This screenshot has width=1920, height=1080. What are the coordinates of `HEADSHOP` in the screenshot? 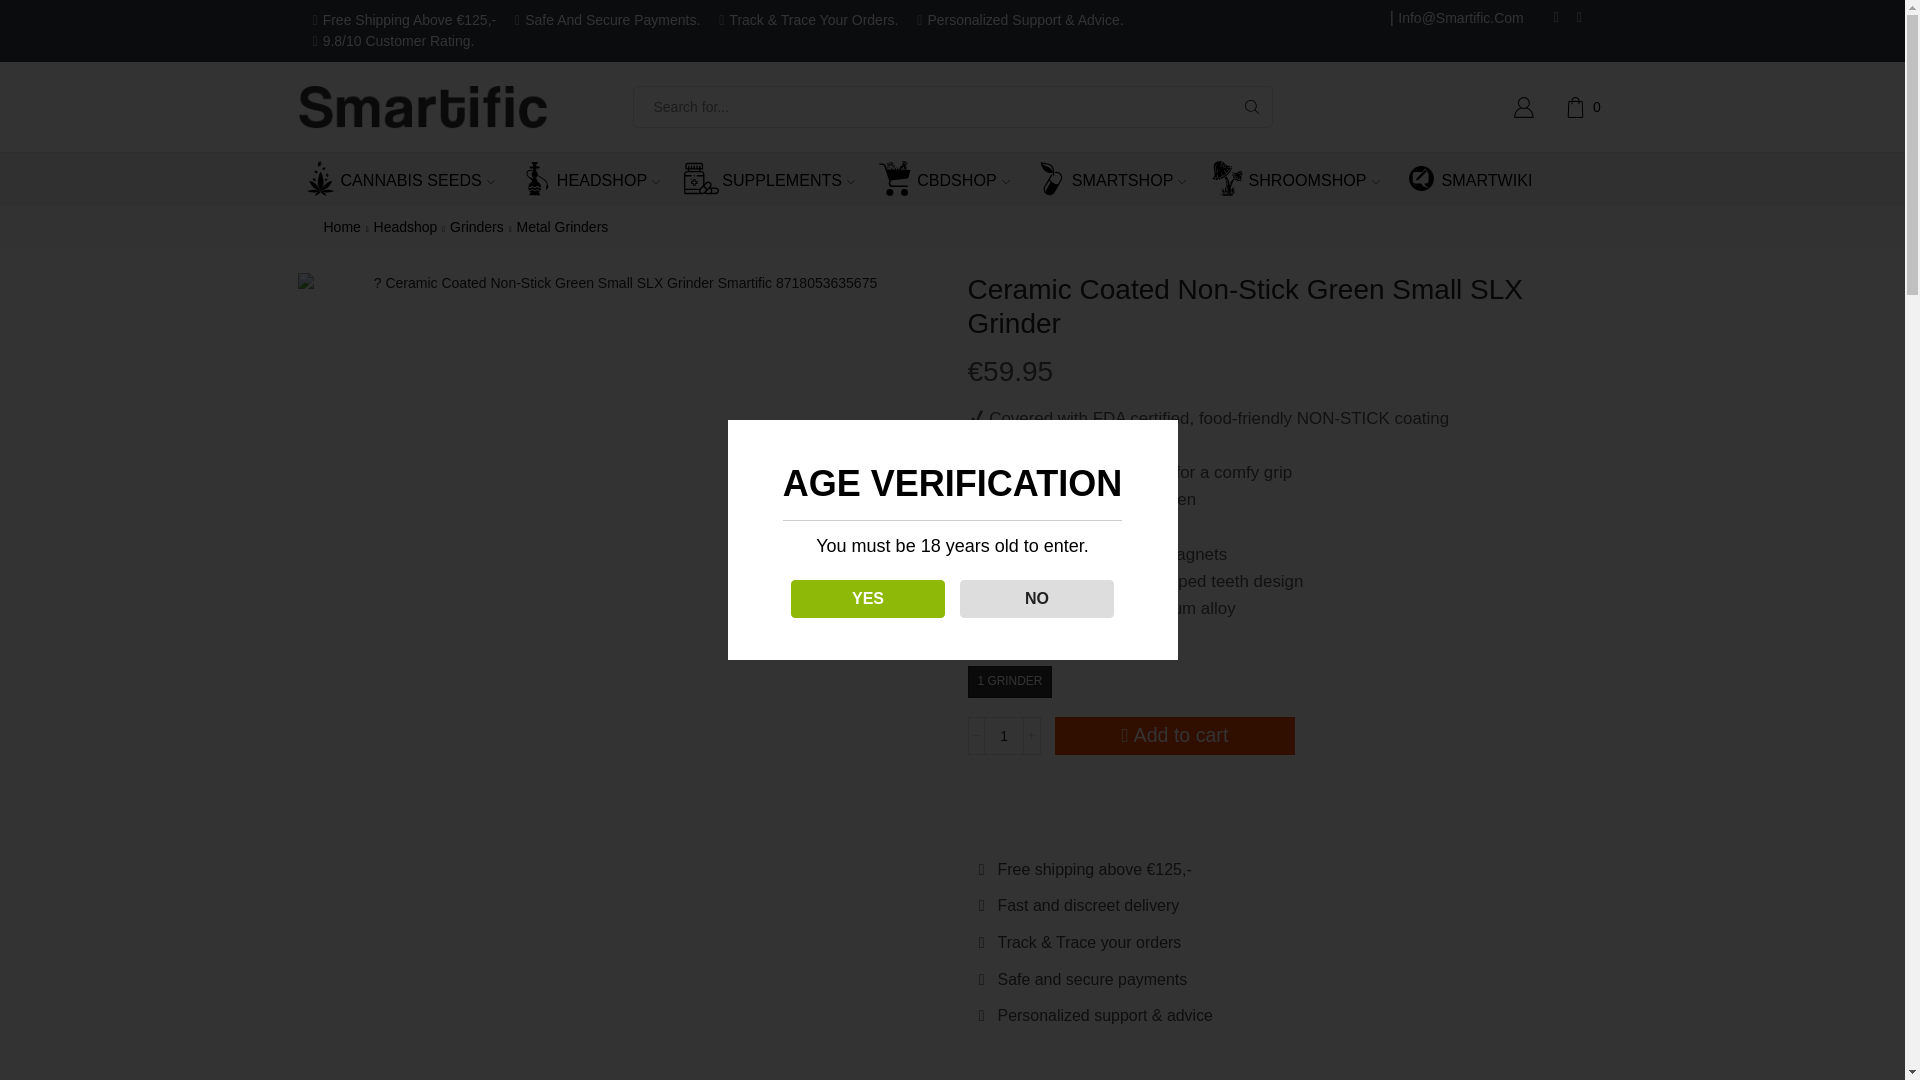 It's located at (600, 180).